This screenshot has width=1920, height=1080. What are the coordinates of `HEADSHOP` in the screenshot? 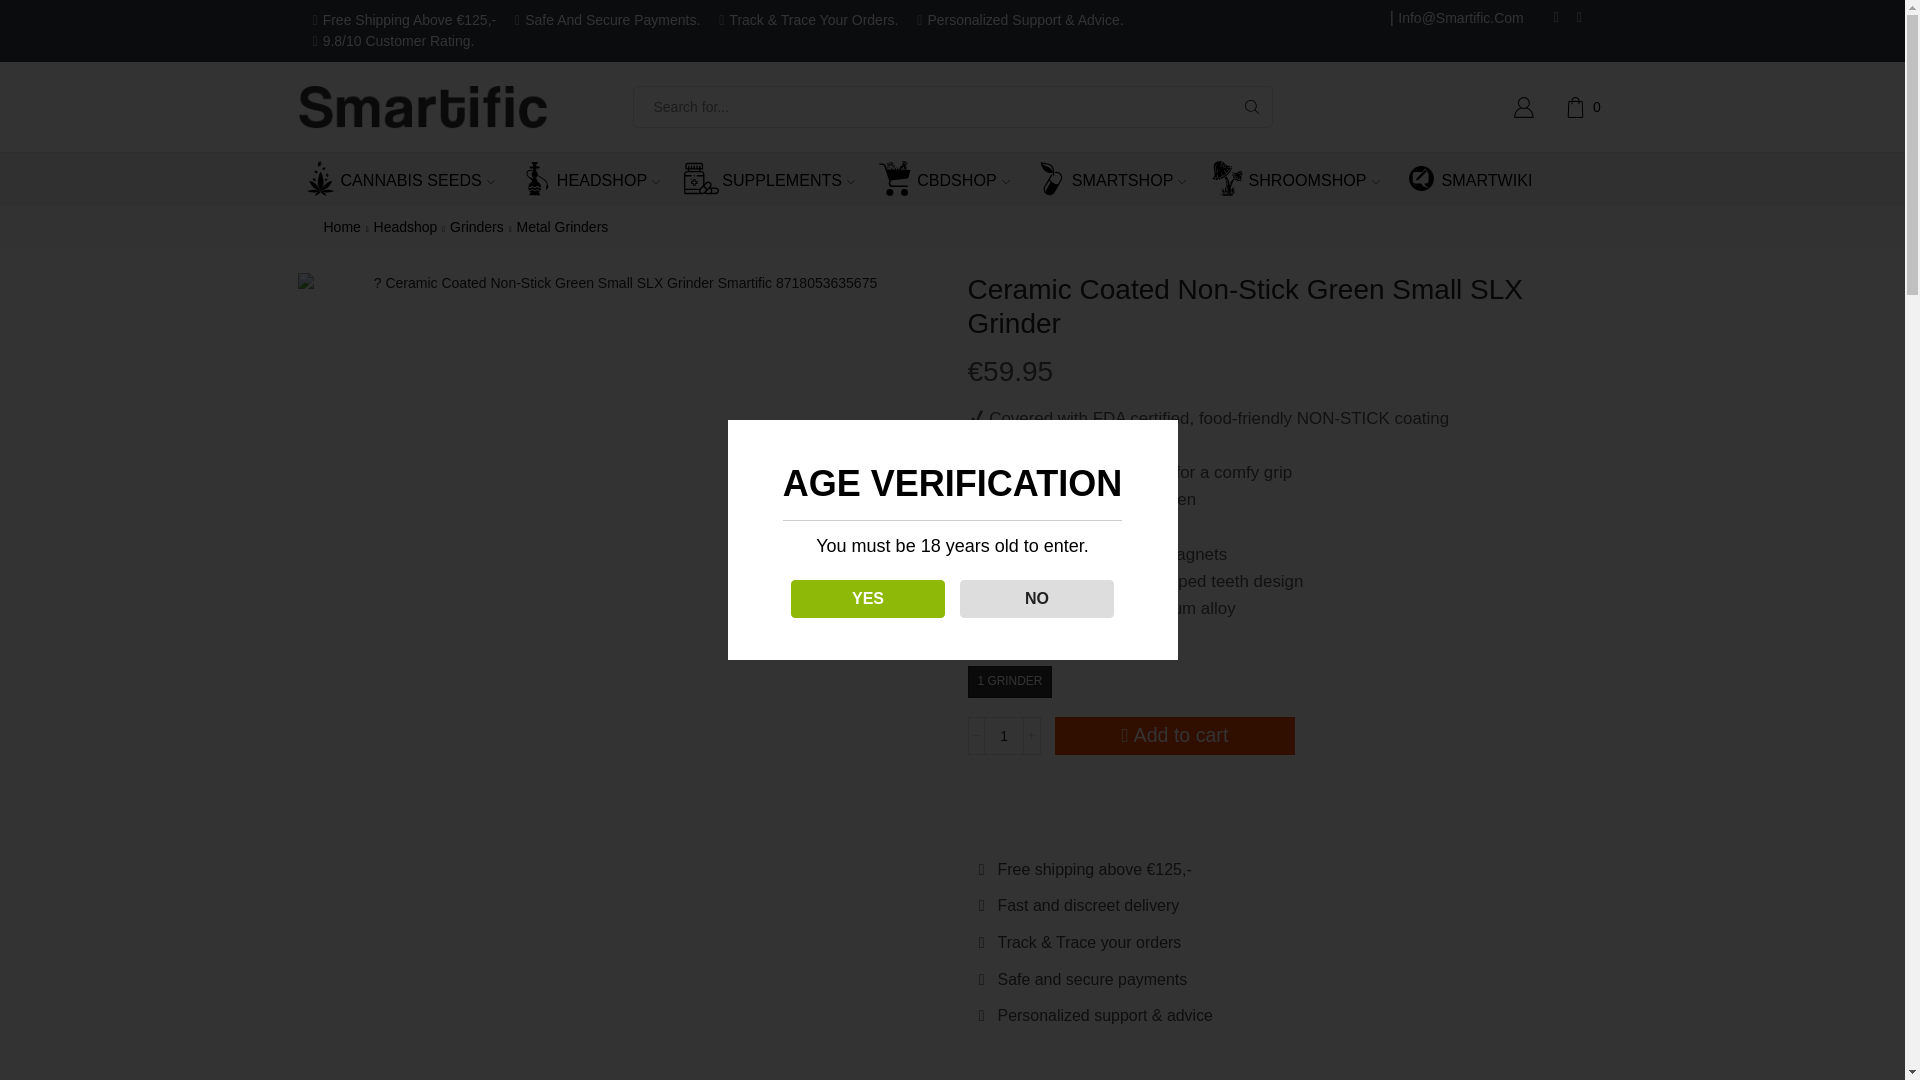 It's located at (600, 180).